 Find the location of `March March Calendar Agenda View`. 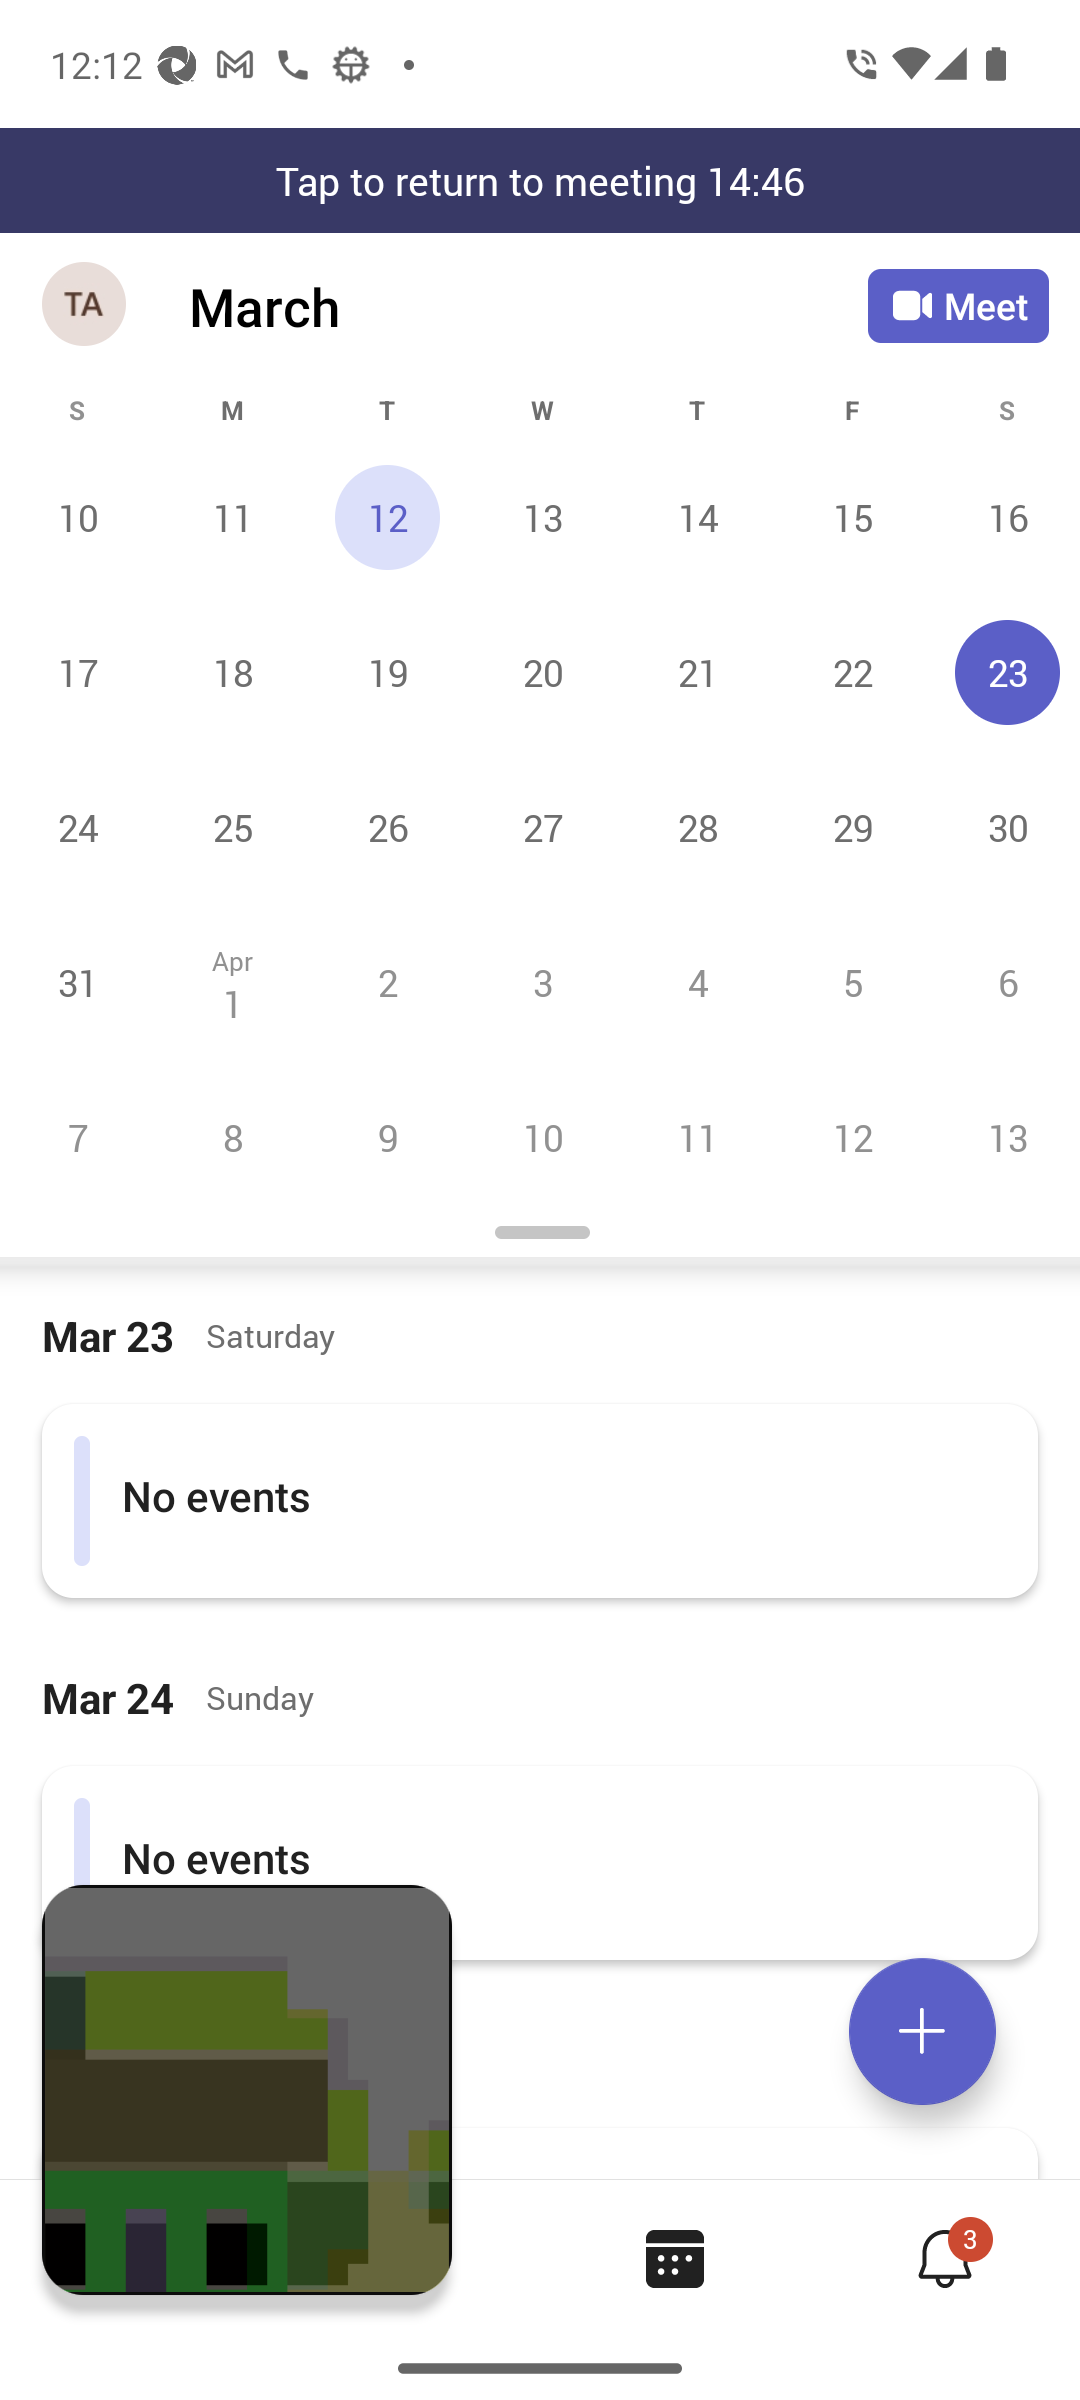

March March Calendar Agenda View is located at coordinates (528, 306).